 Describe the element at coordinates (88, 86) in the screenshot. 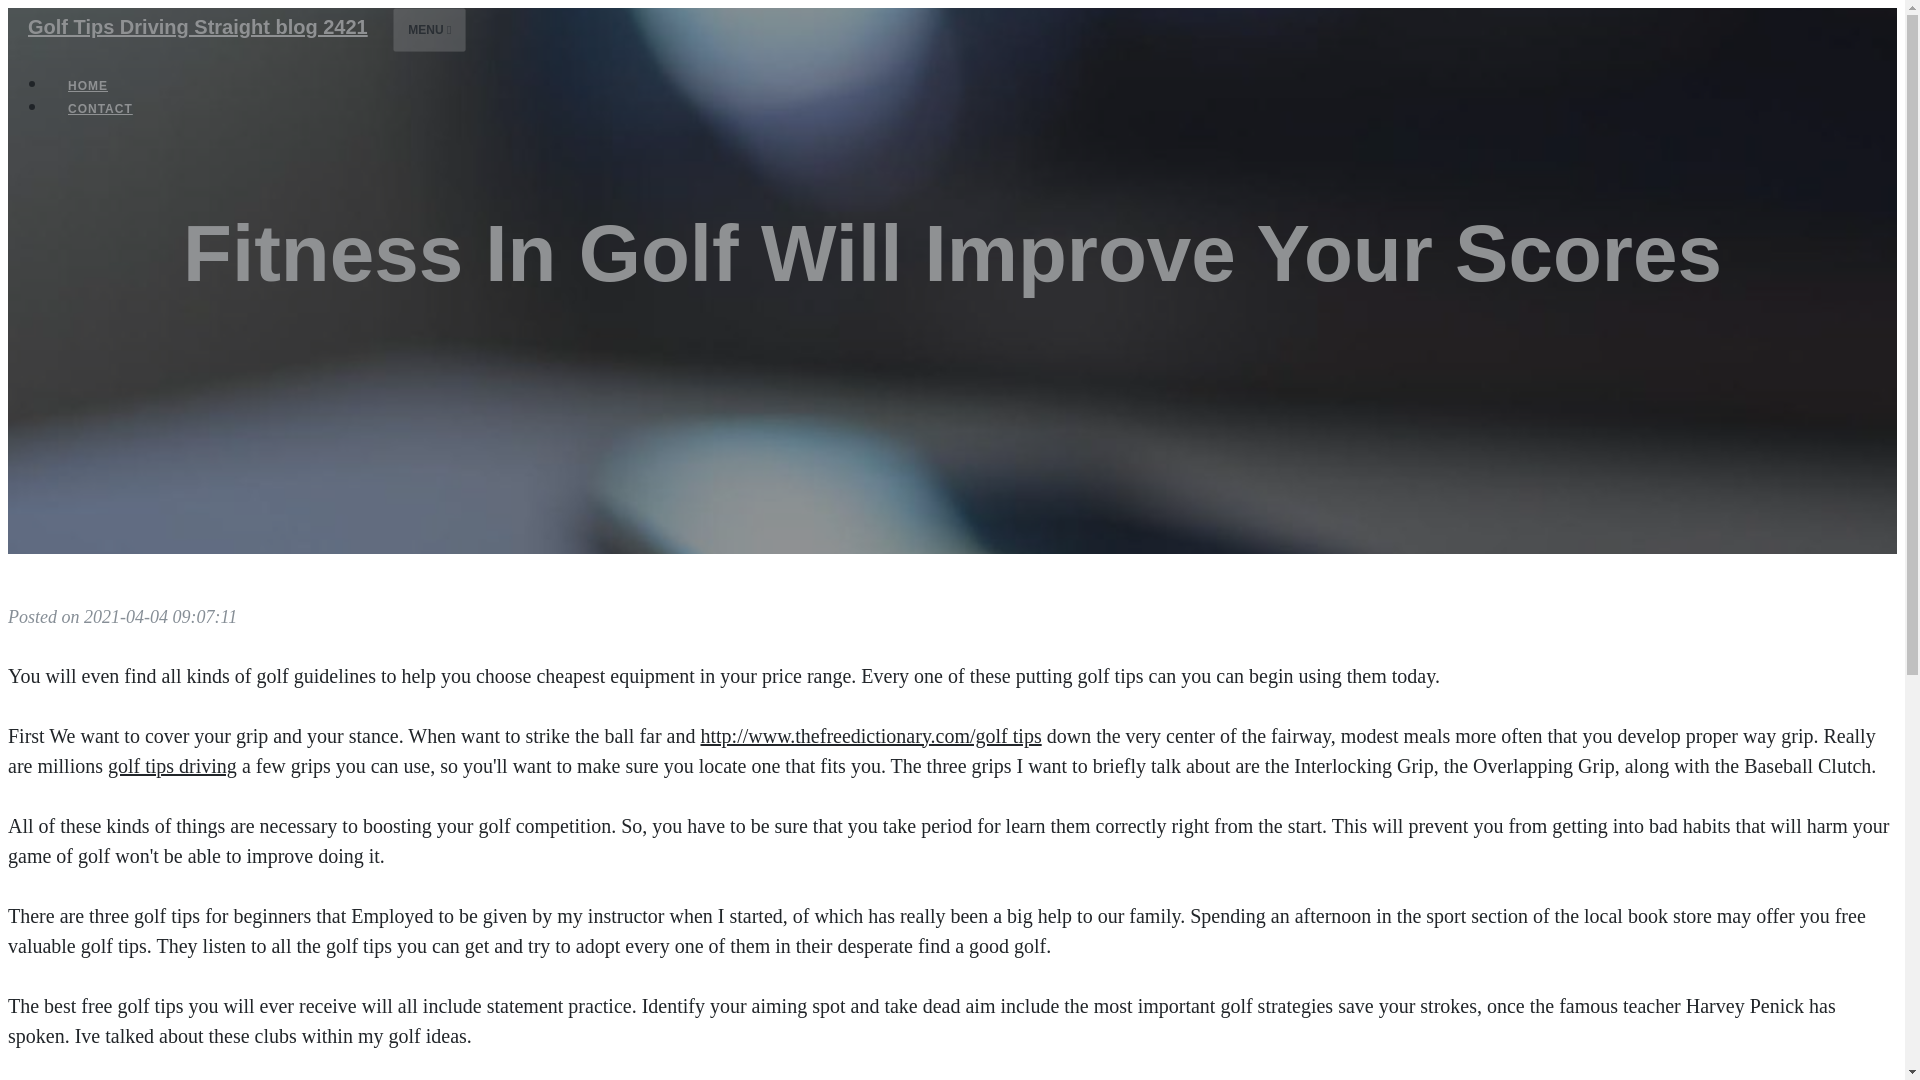

I see `HOME` at that location.